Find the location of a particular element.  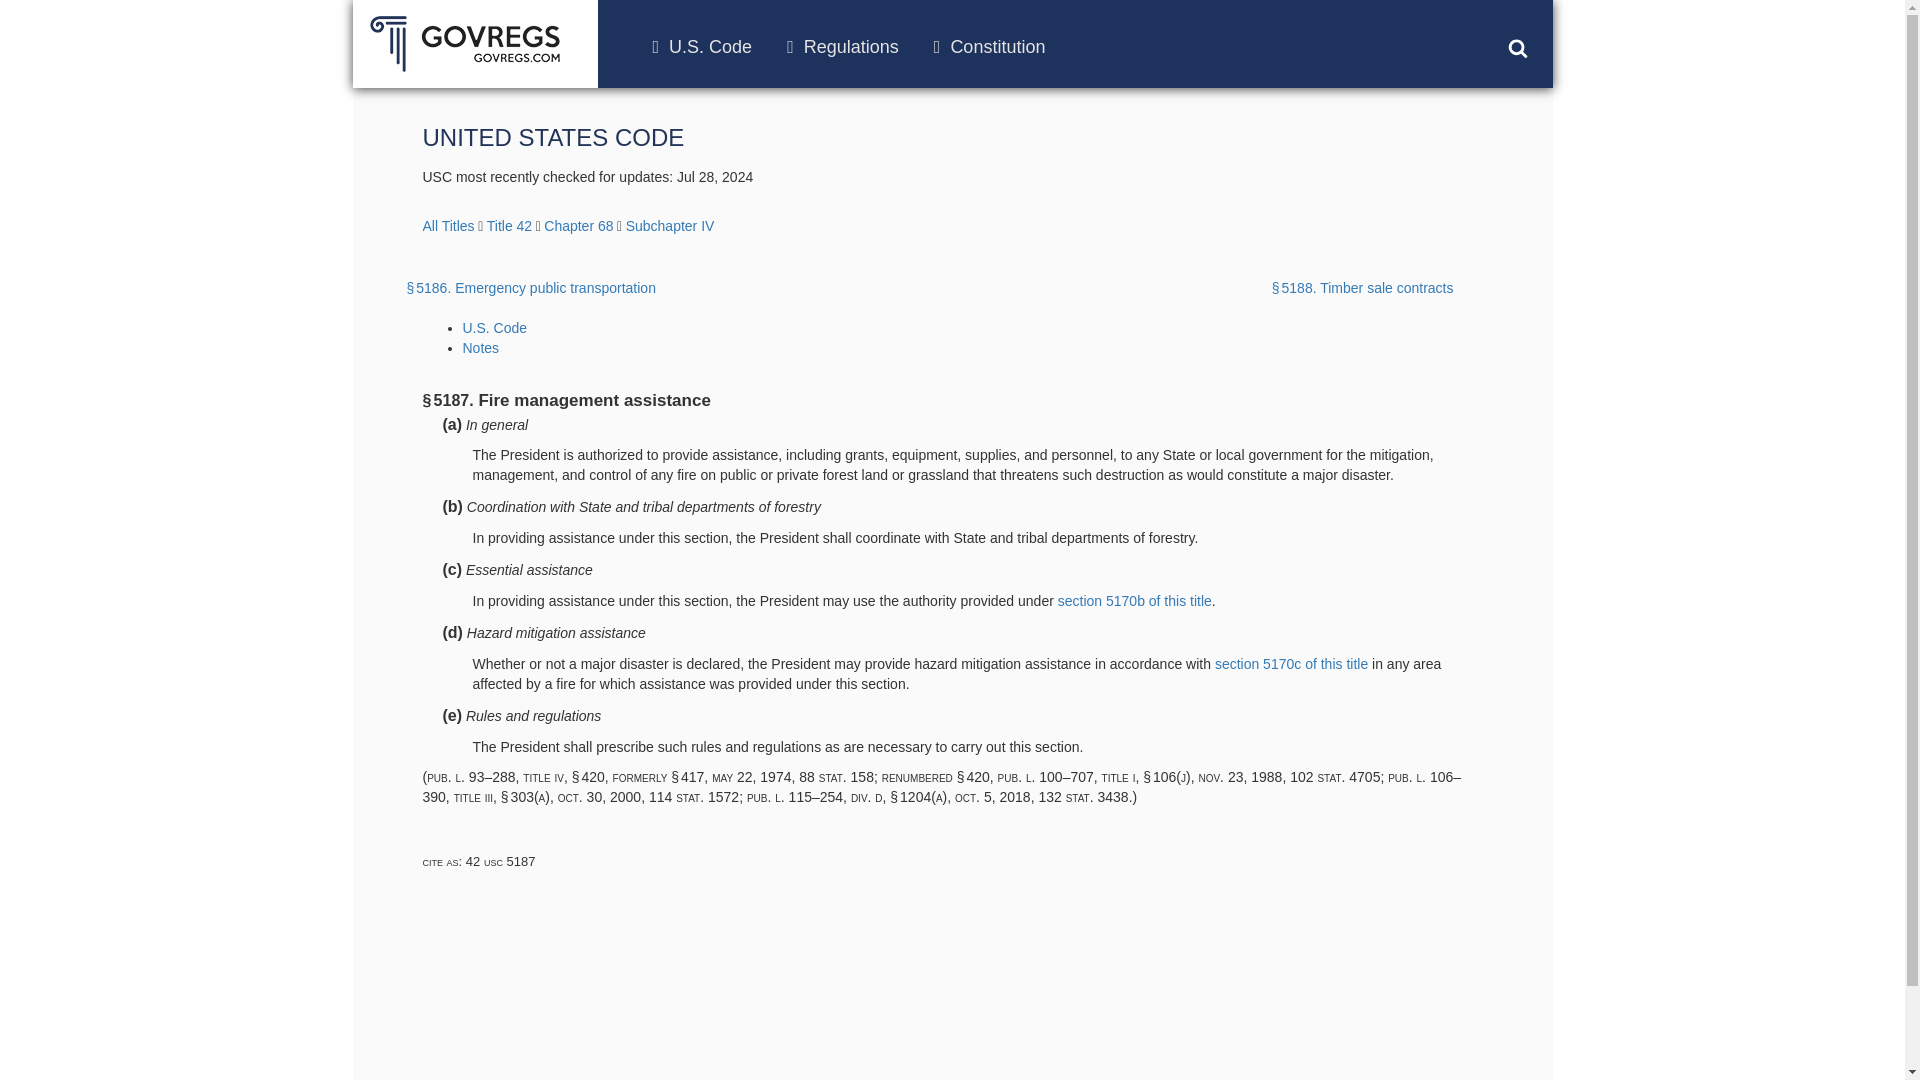

Notes is located at coordinates (480, 348).